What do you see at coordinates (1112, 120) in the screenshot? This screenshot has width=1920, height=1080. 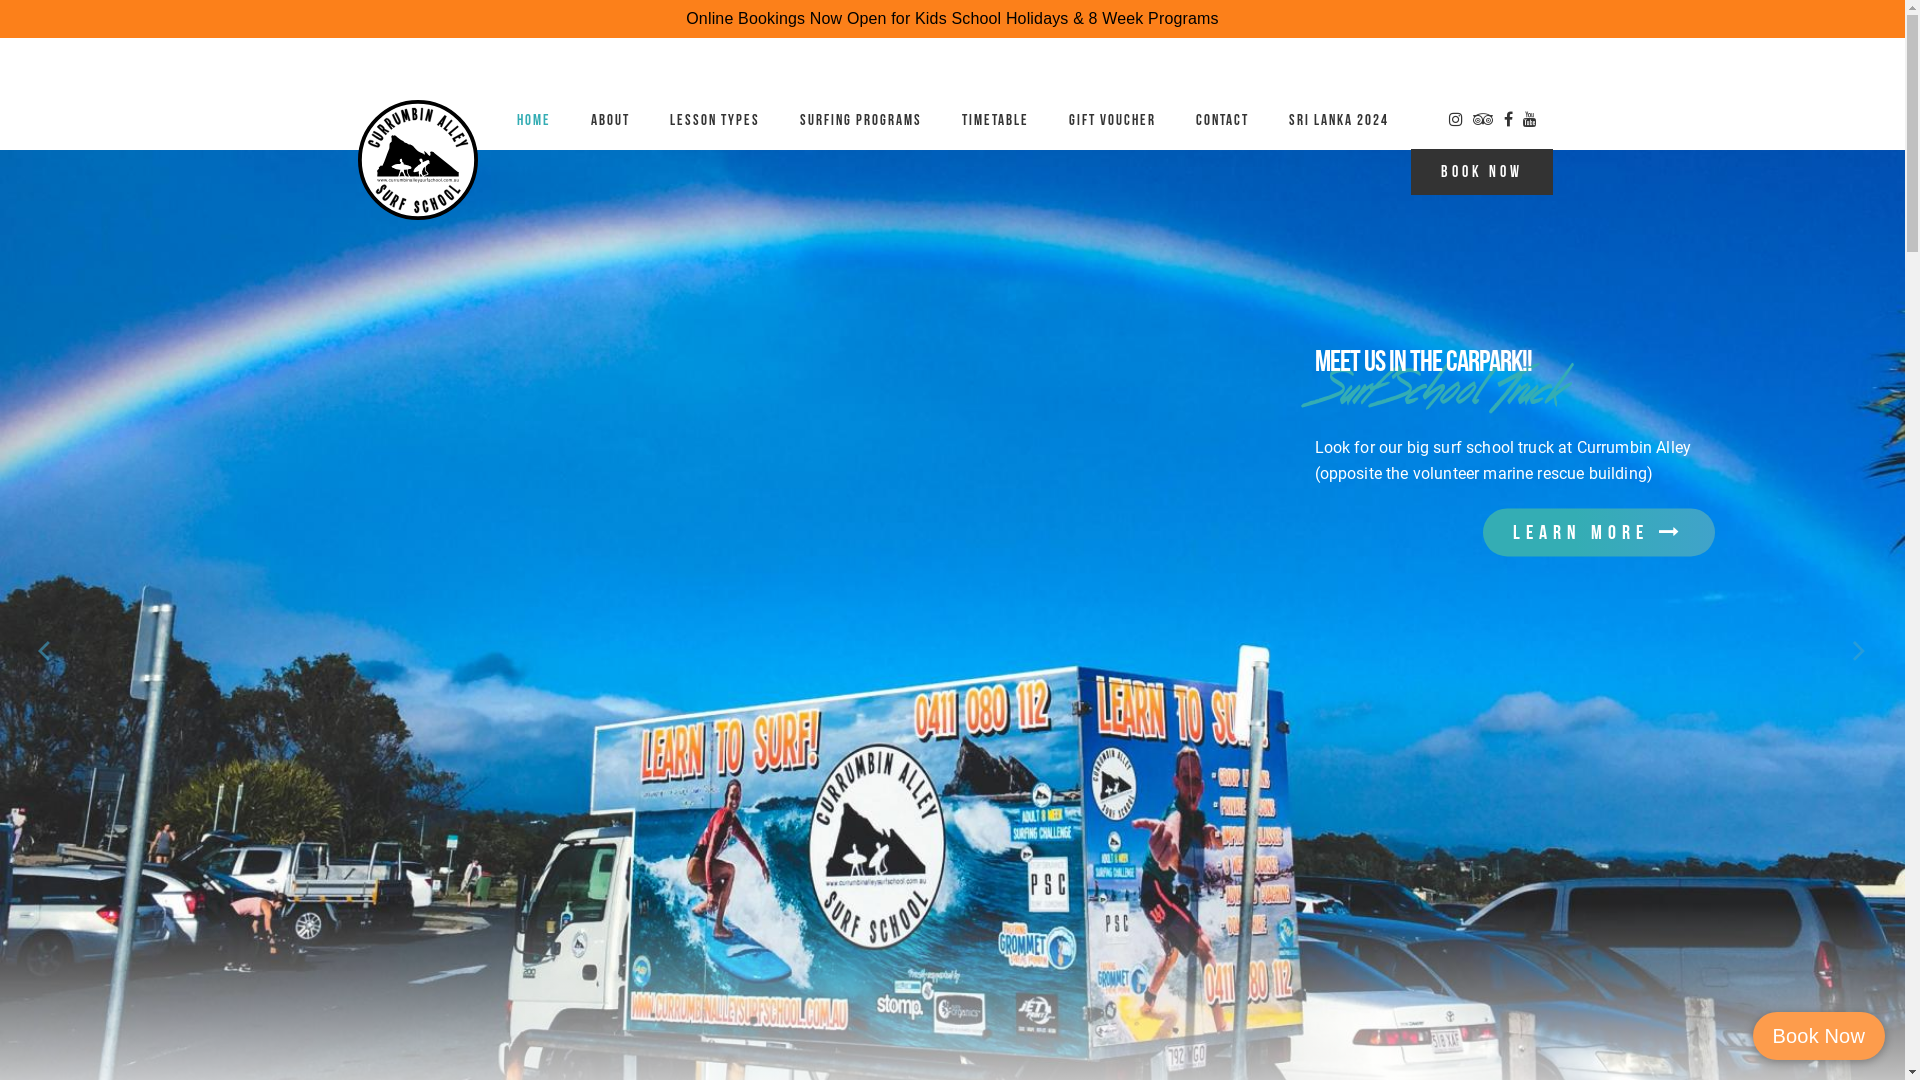 I see `GIFT VOUCHER` at bounding box center [1112, 120].